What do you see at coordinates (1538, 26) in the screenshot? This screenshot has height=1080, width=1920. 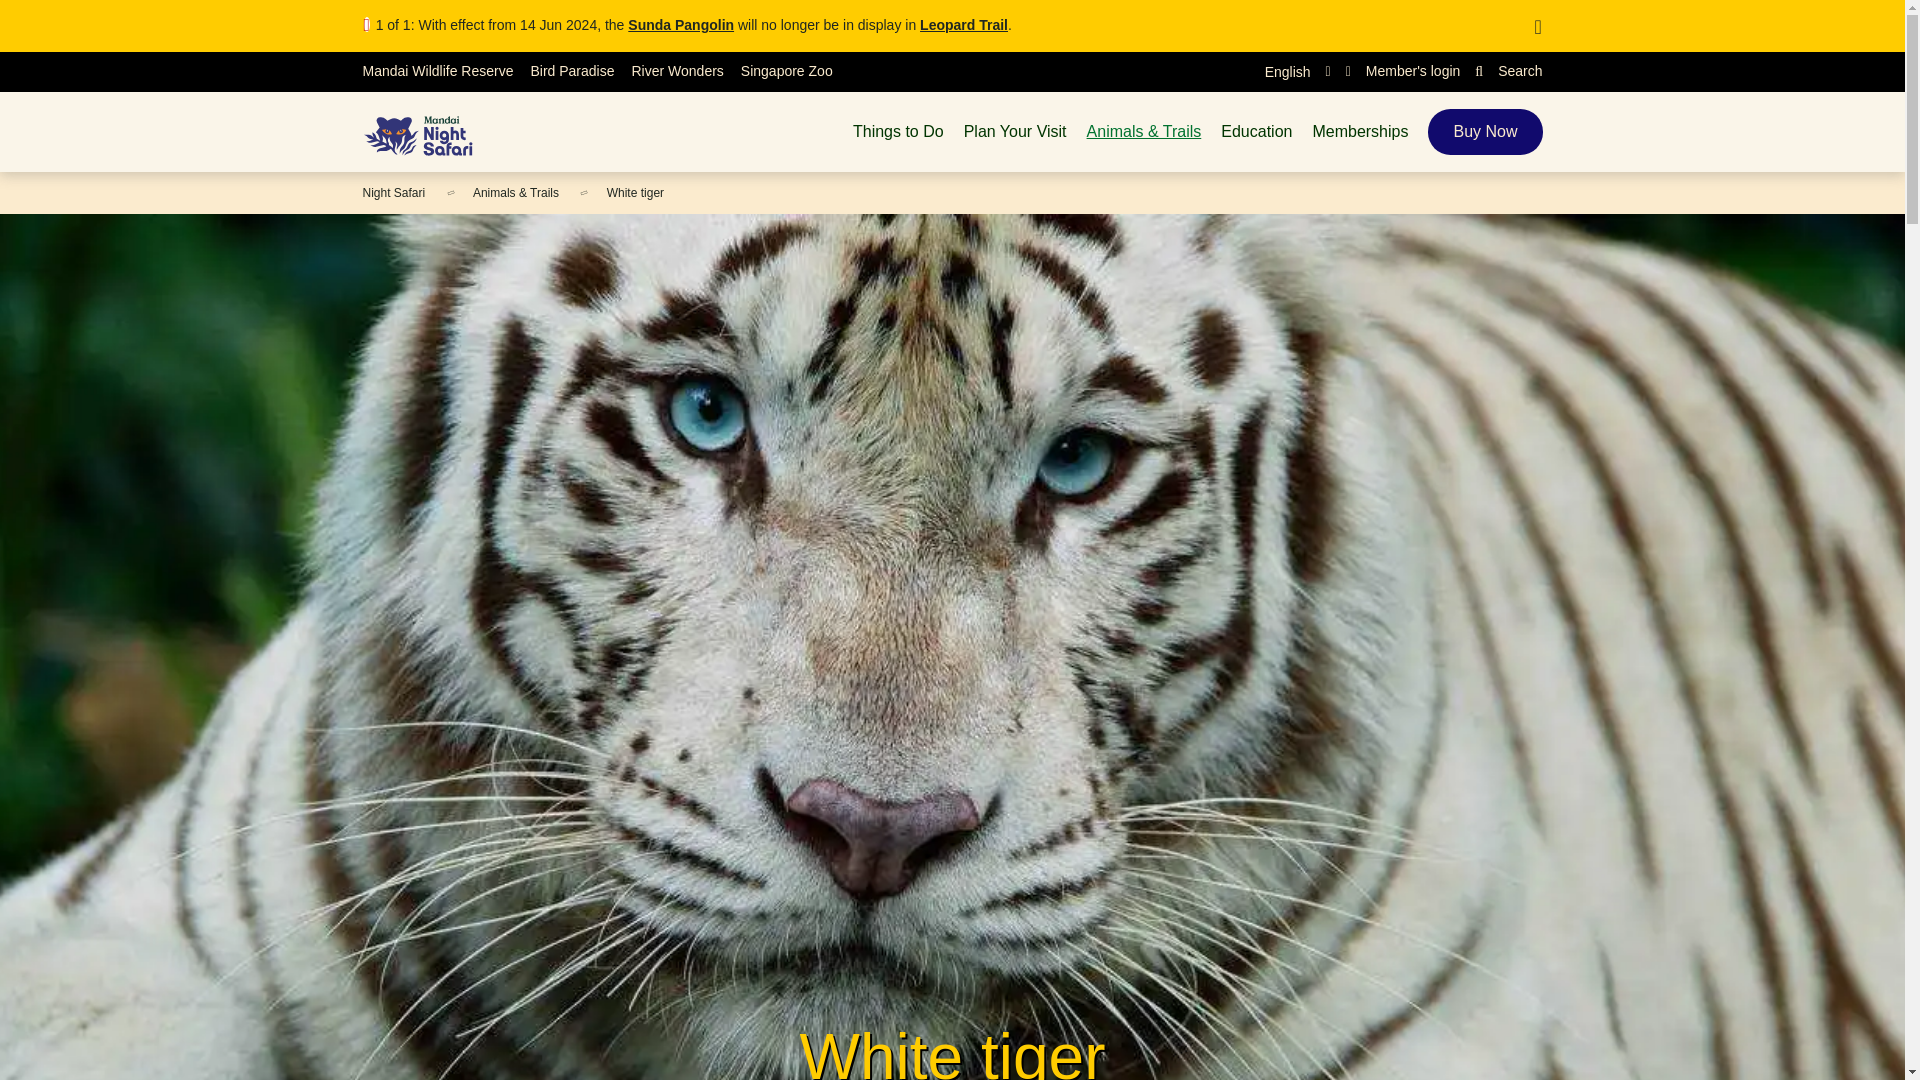 I see `close` at bounding box center [1538, 26].